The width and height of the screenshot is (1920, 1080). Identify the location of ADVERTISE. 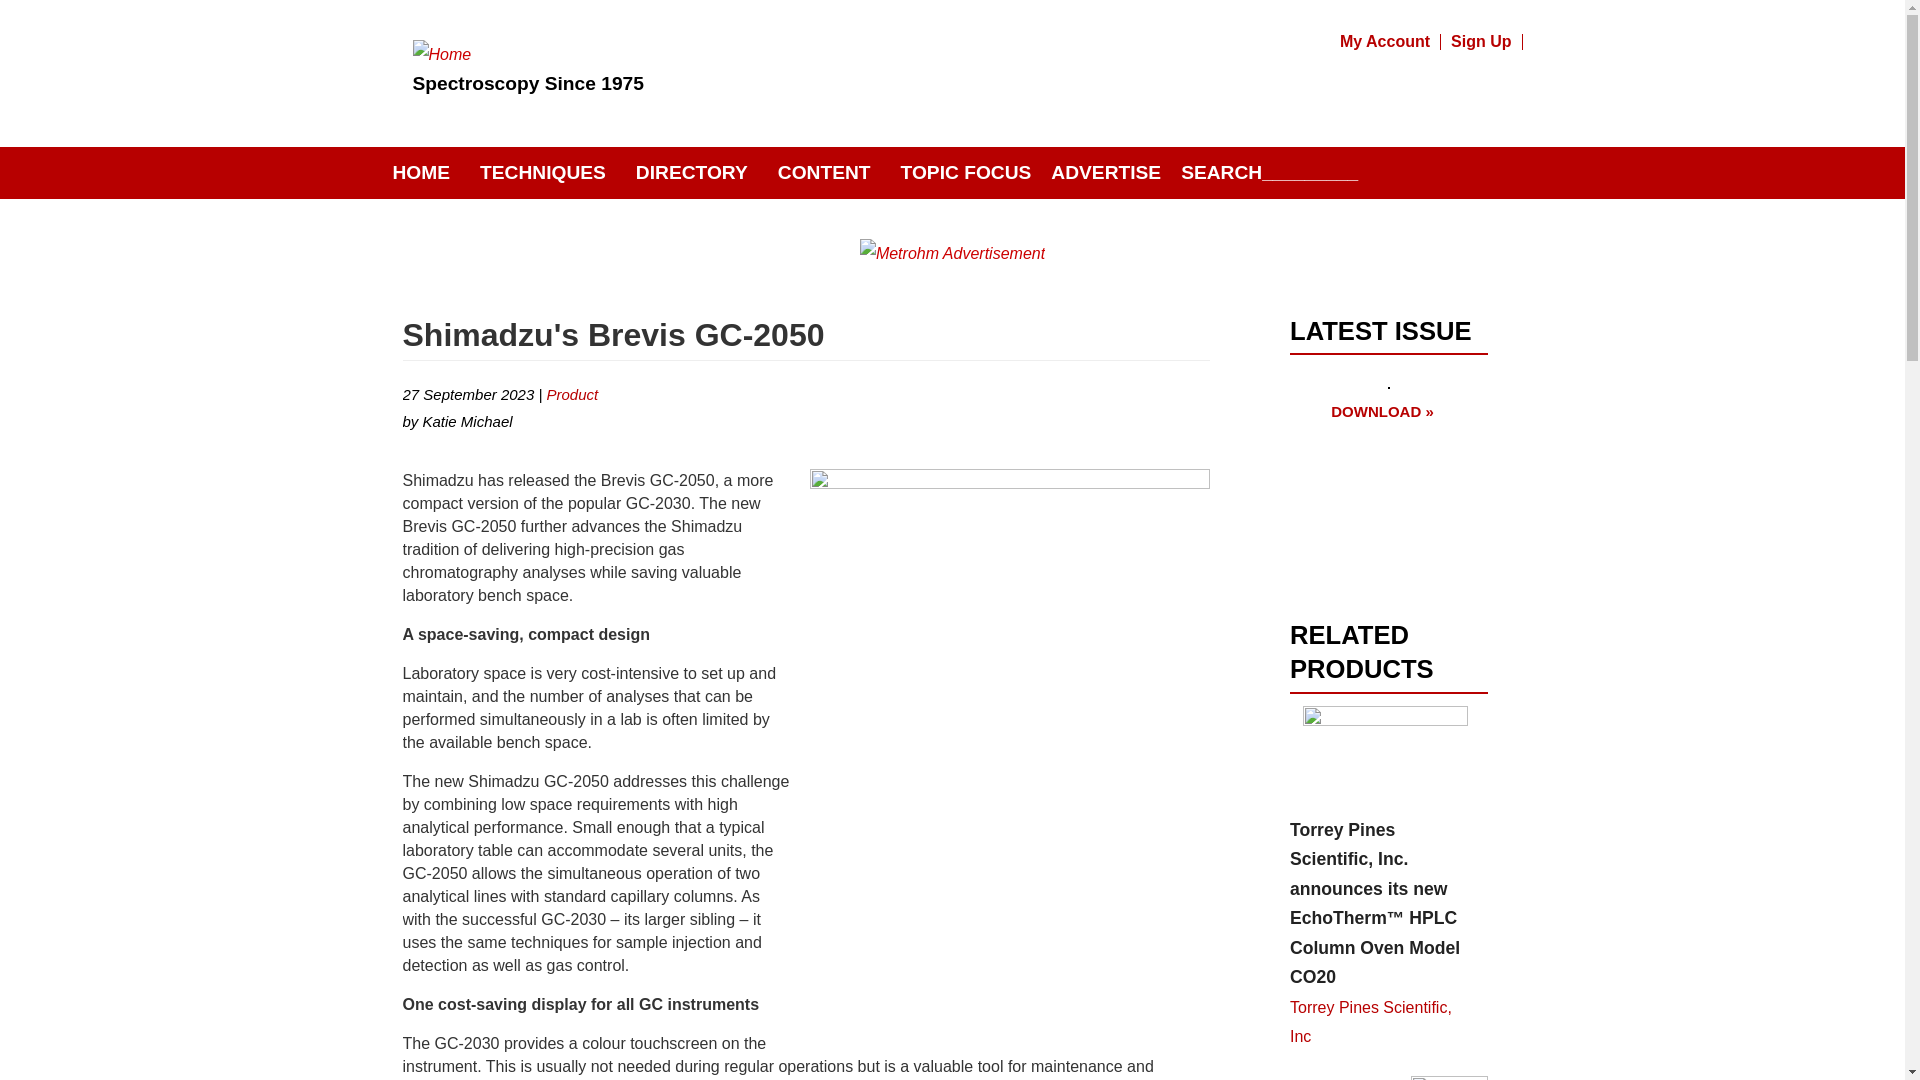
(1106, 173).